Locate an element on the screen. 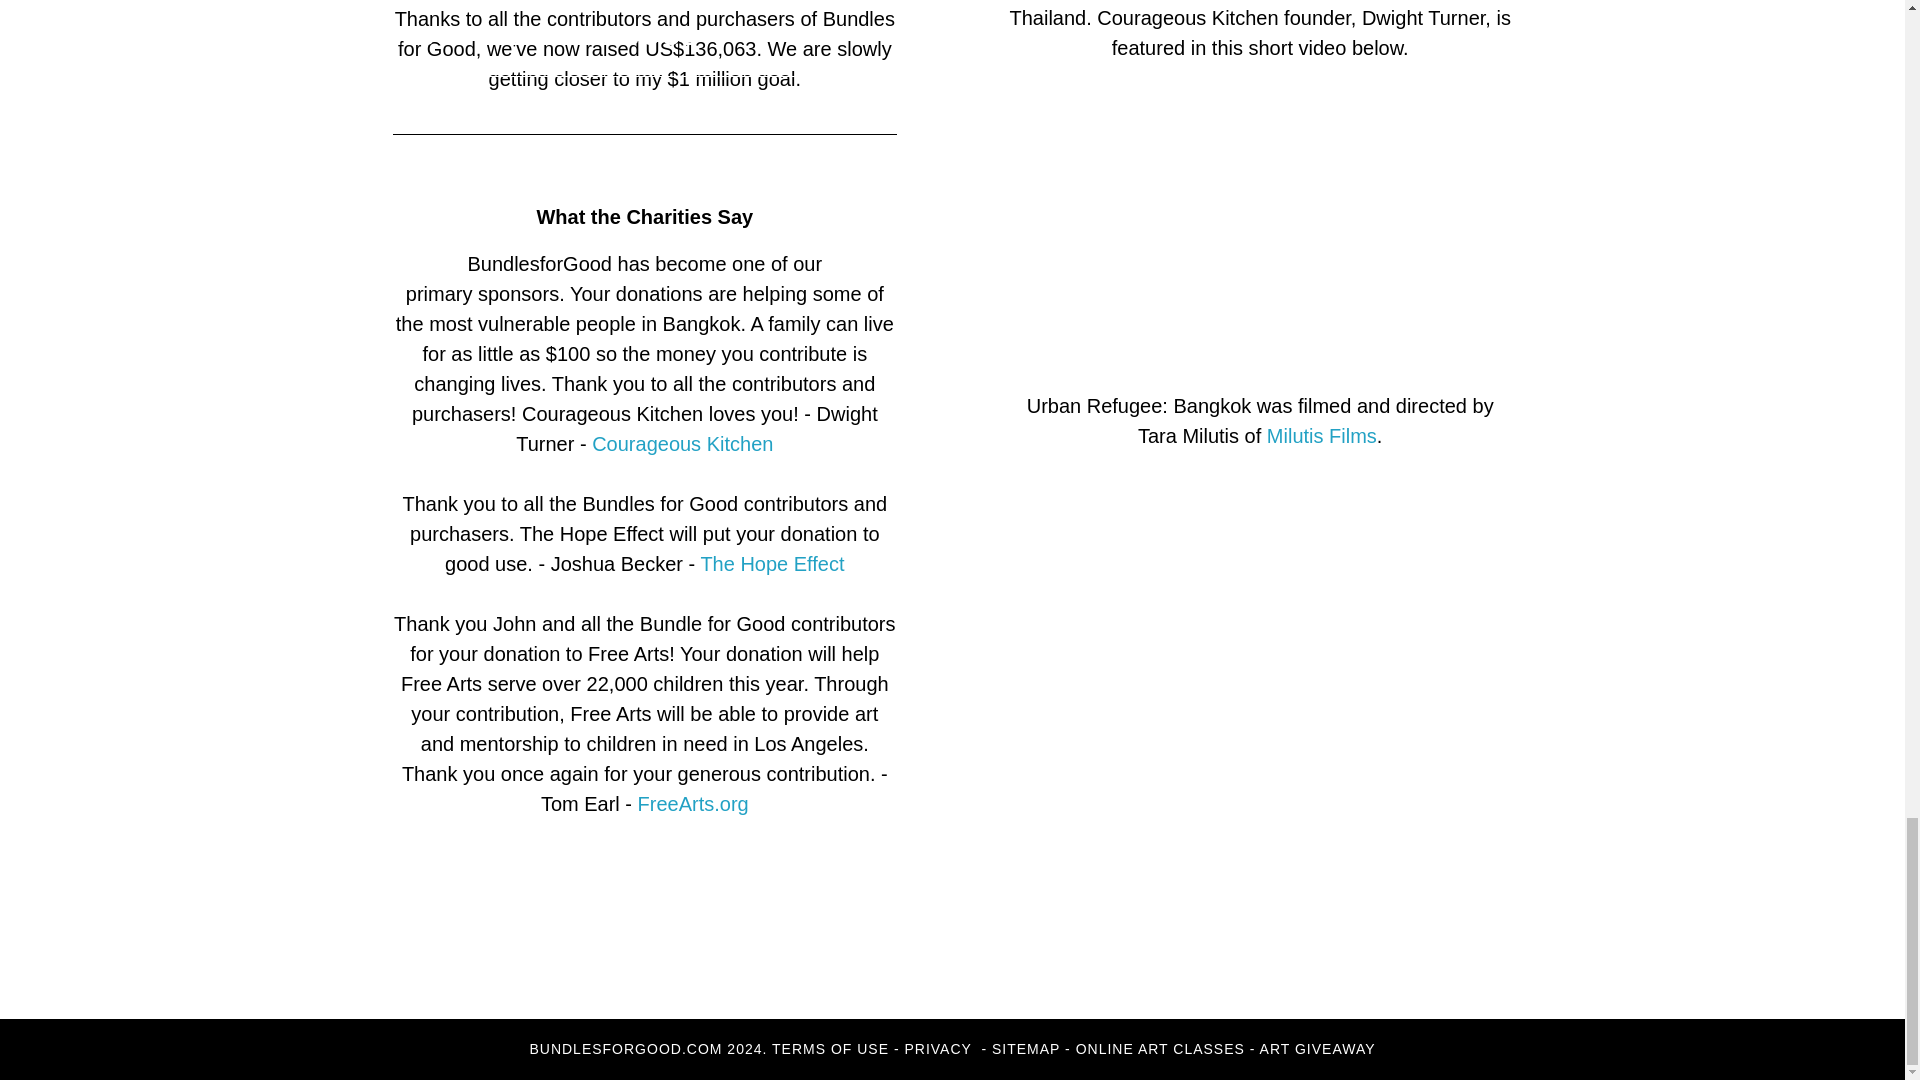 The width and height of the screenshot is (1920, 1080). ONLINE ART CLASSES is located at coordinates (1160, 1049).